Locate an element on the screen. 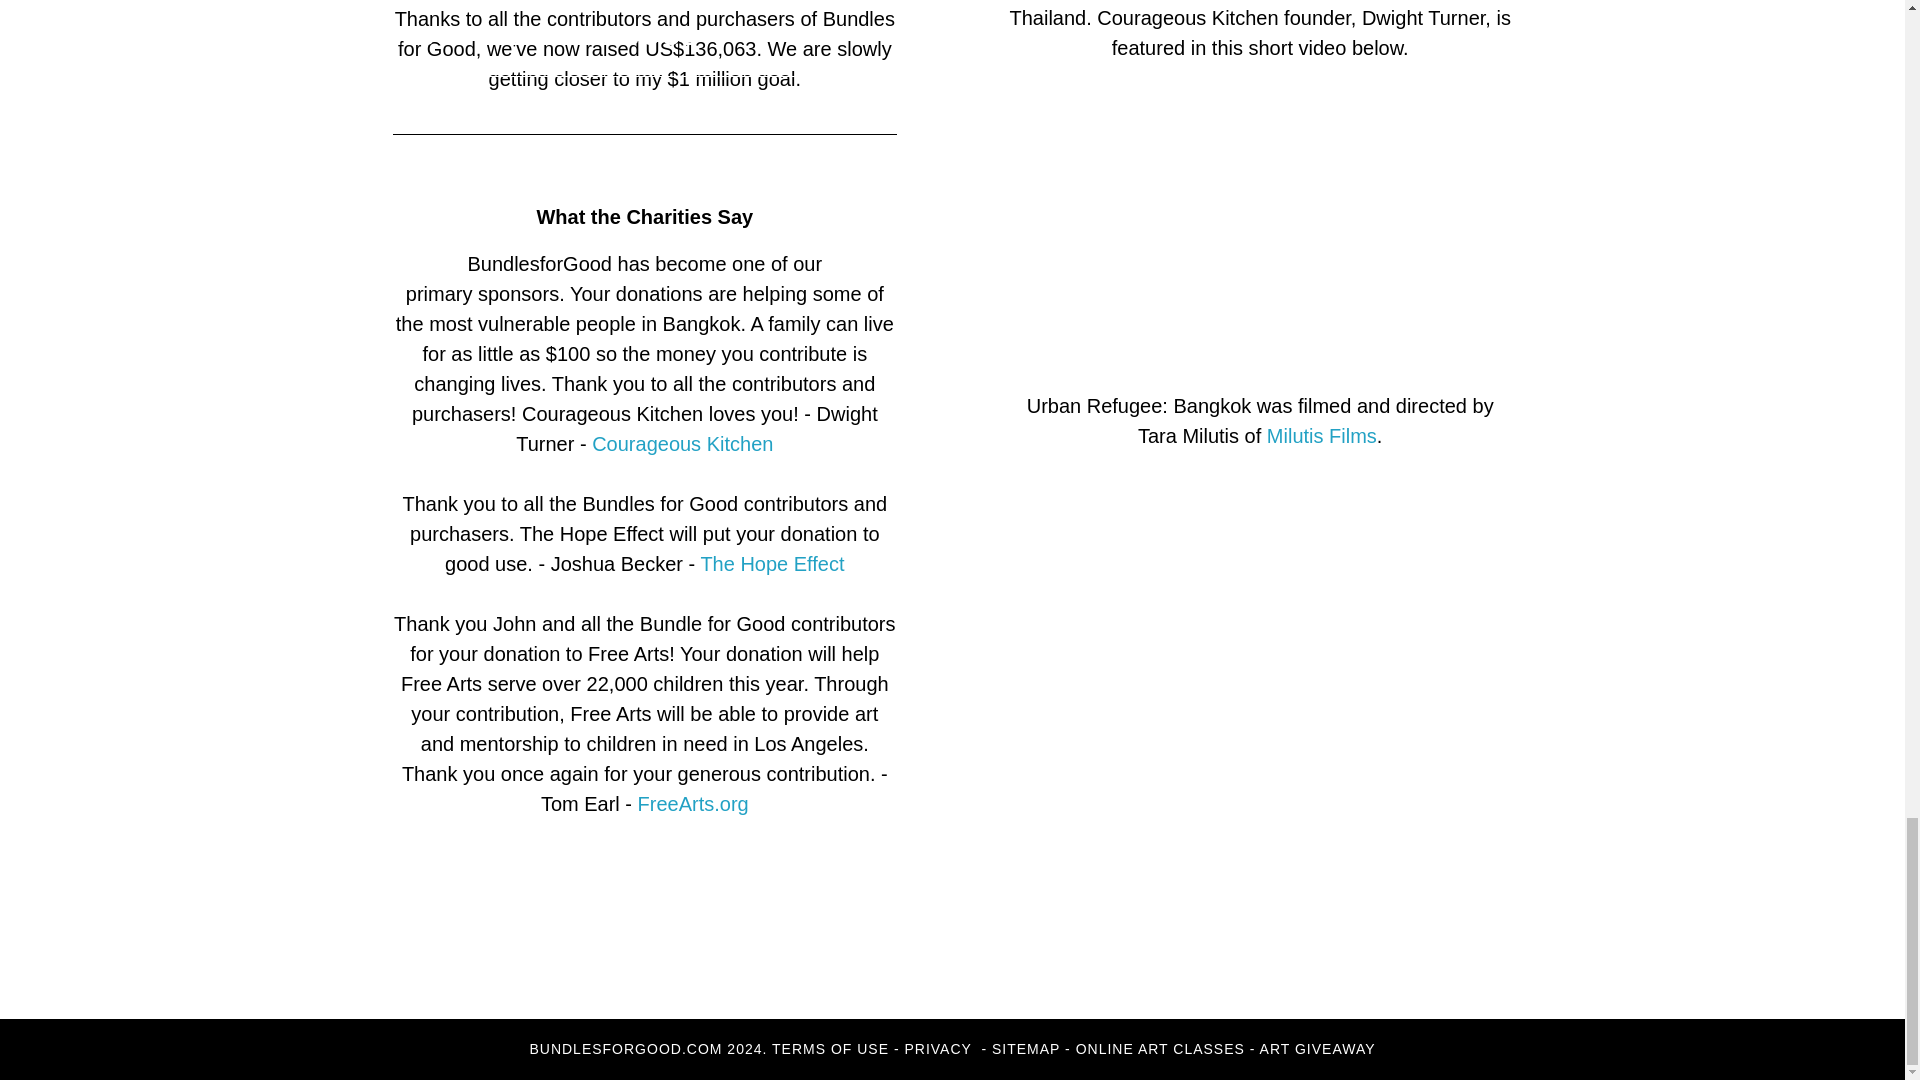 The width and height of the screenshot is (1920, 1080). ONLINE ART CLASSES is located at coordinates (1160, 1049).